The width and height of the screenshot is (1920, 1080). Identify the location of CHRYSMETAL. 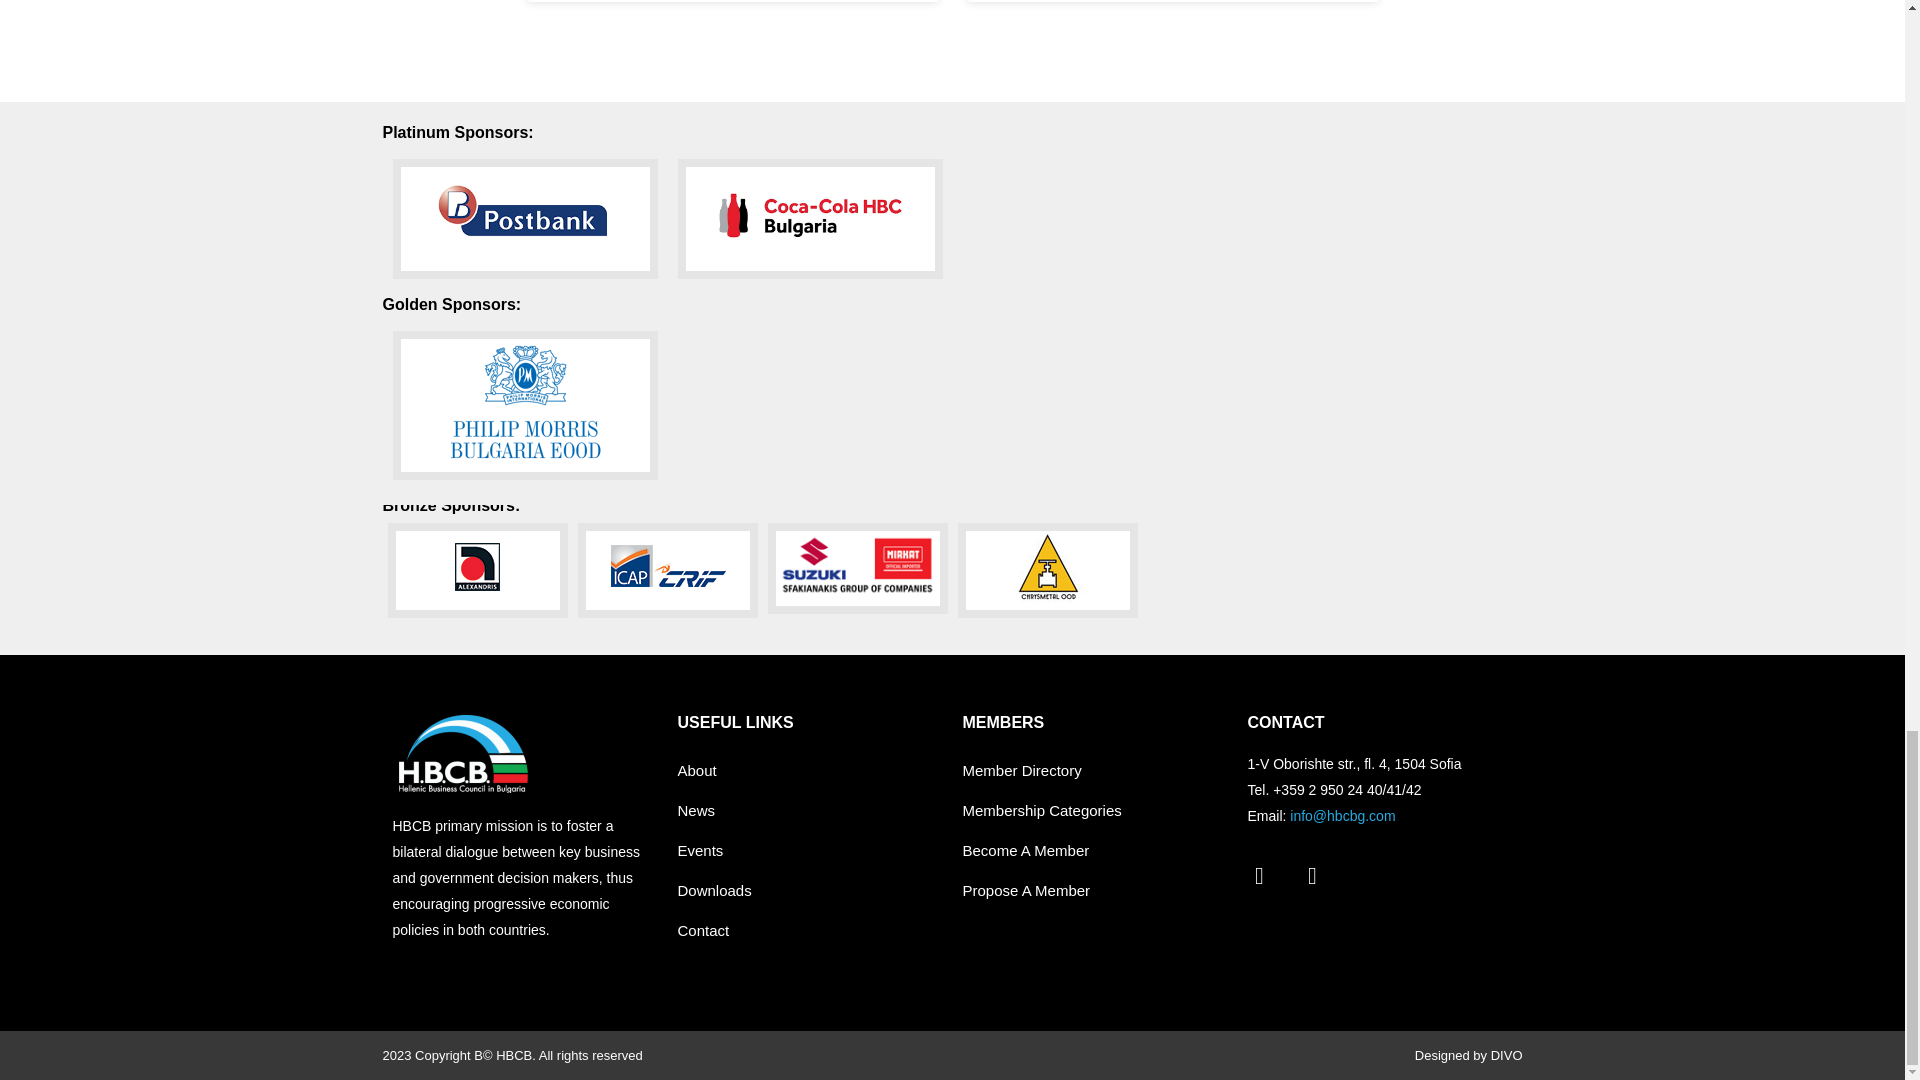
(1048, 570).